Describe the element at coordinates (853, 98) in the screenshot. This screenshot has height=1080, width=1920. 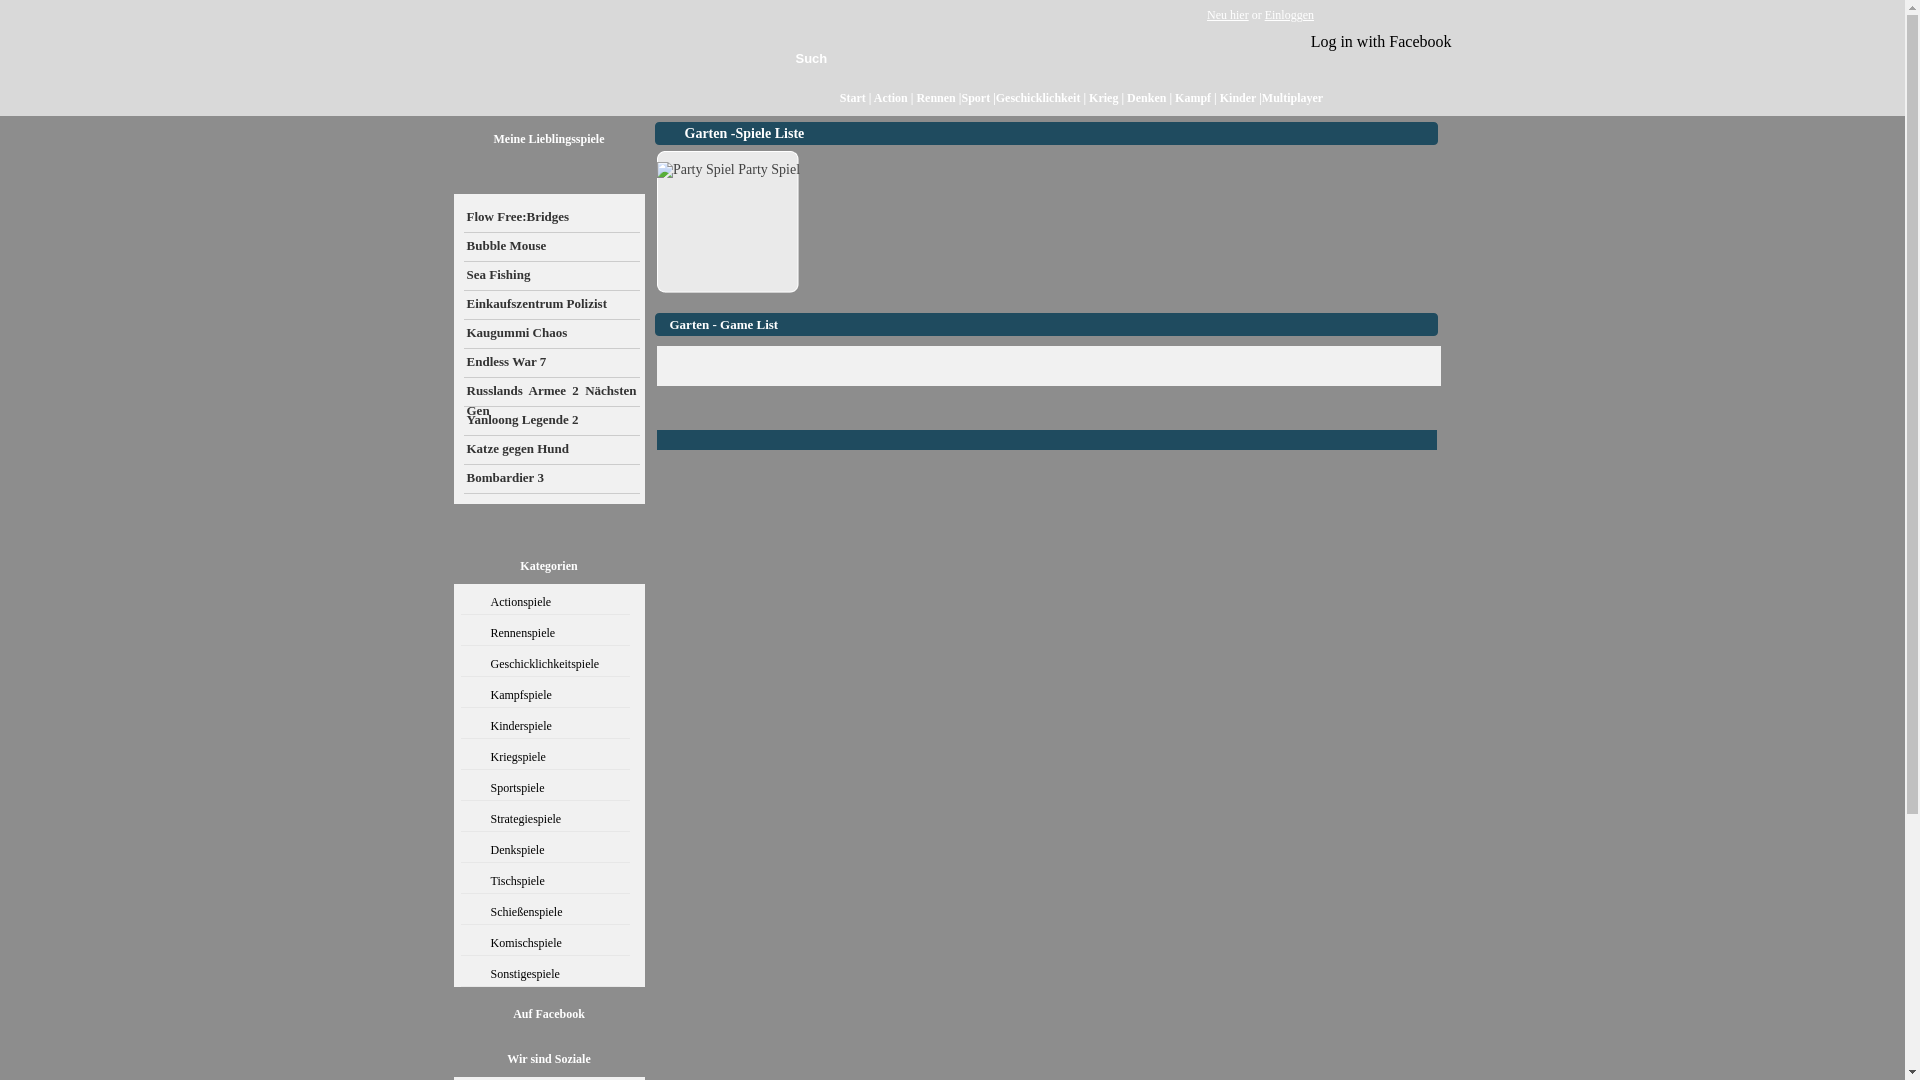
I see `Start` at that location.